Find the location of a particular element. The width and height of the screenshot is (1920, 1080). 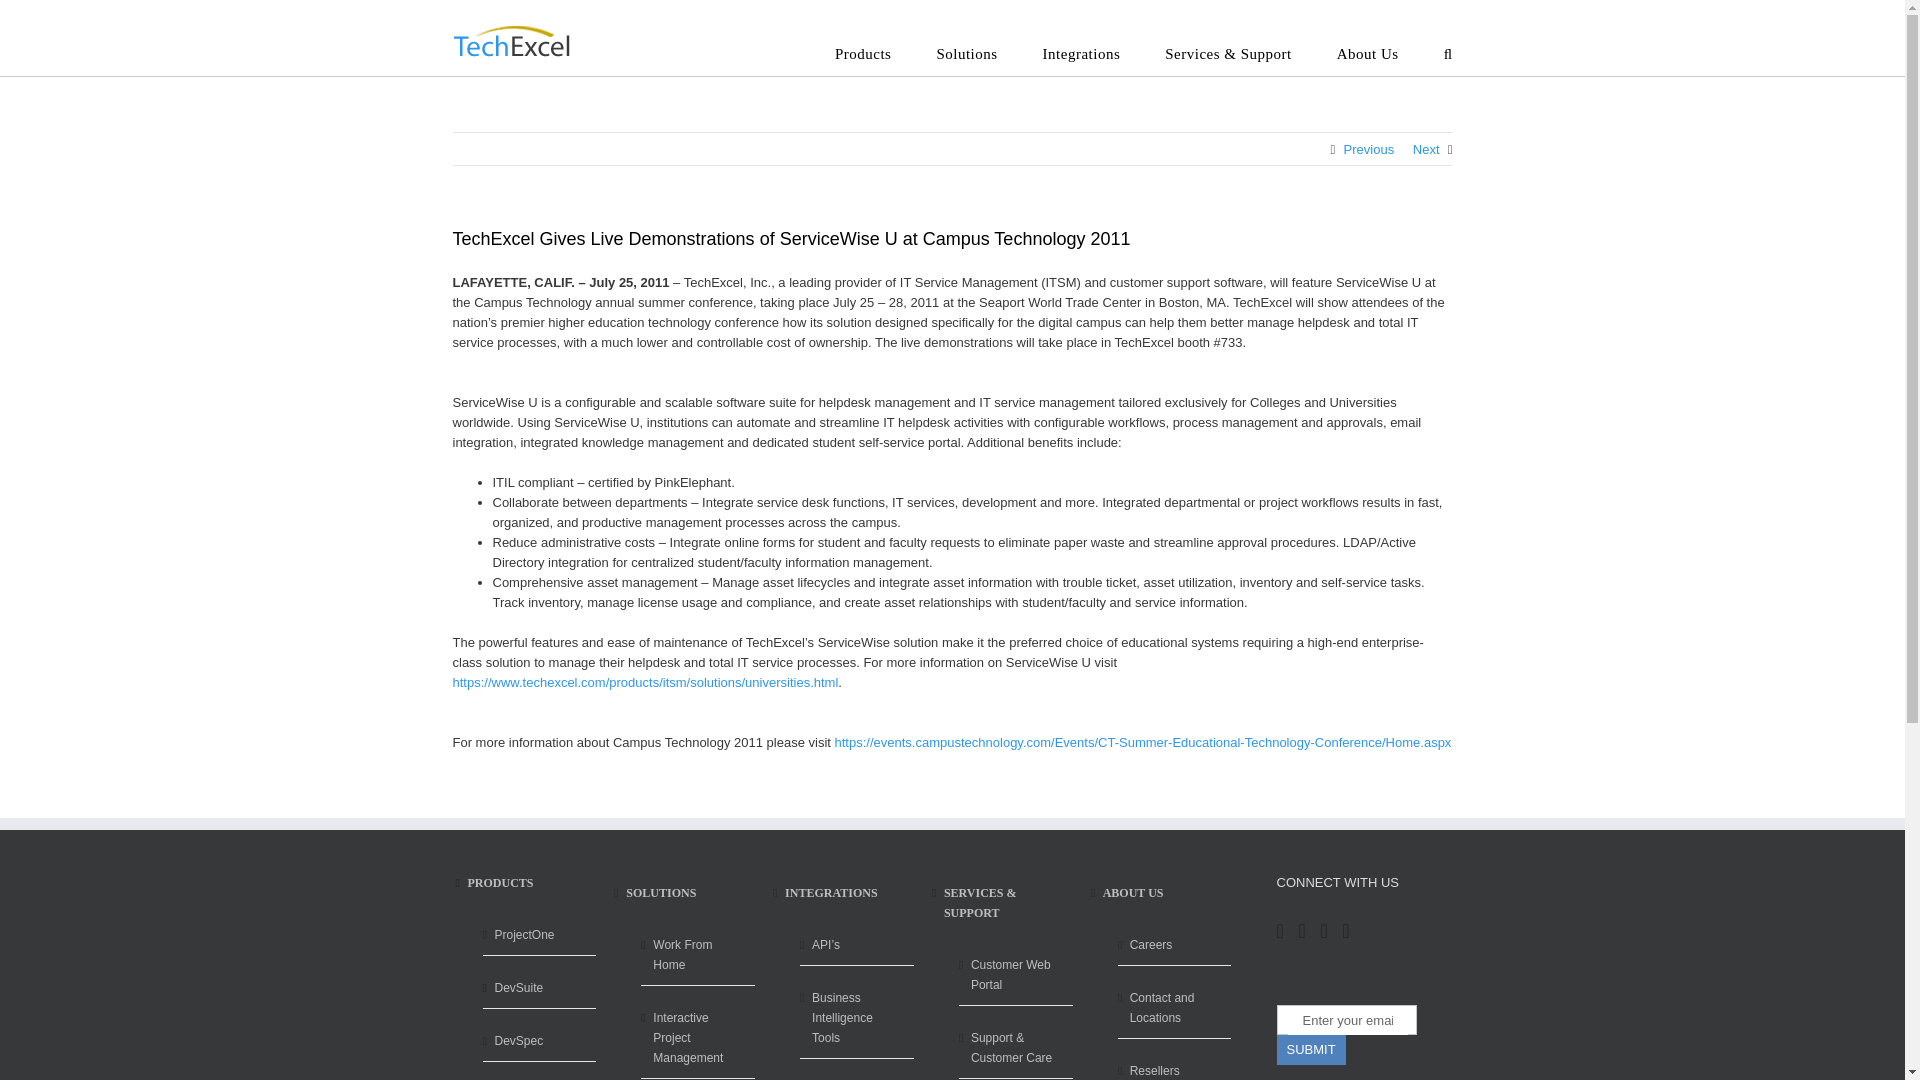

About Us is located at coordinates (1368, 56).